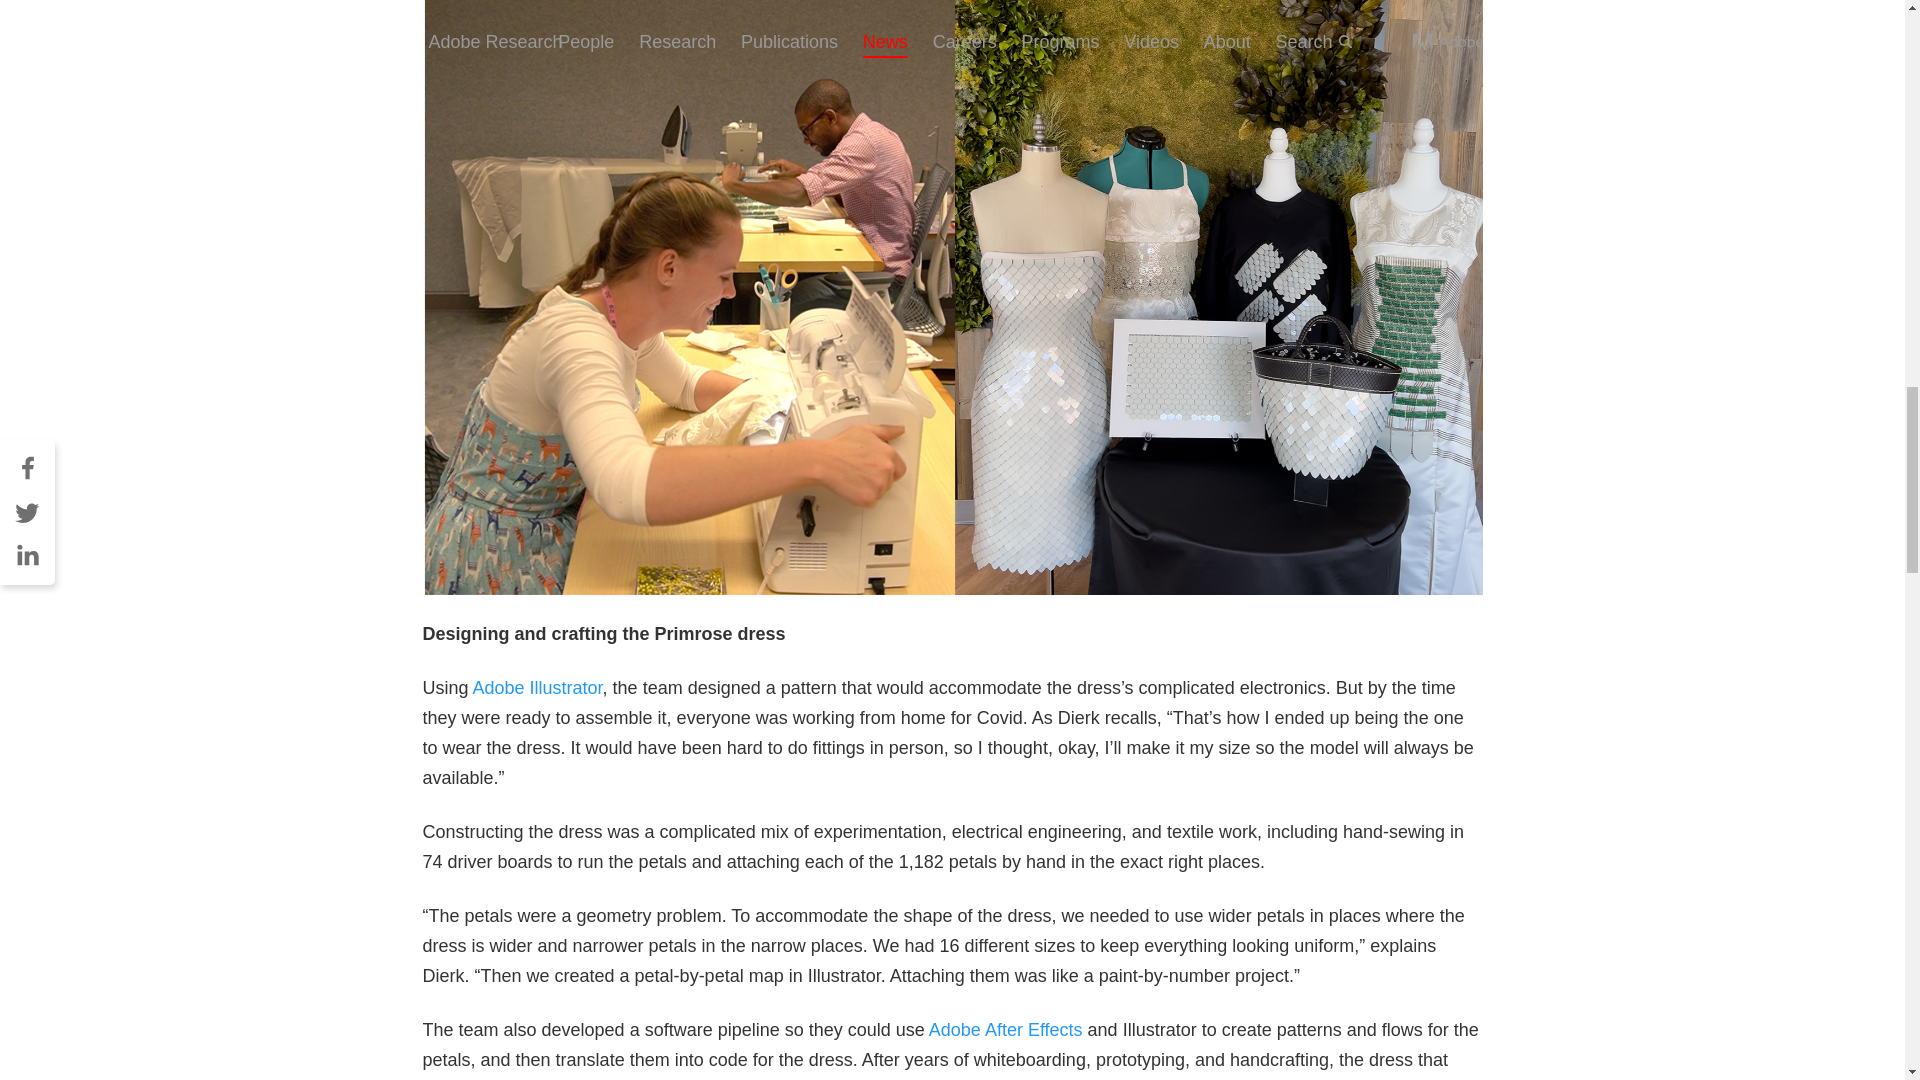 The width and height of the screenshot is (1920, 1080). Describe the element at coordinates (537, 688) in the screenshot. I see `Adobe Illustrator` at that location.